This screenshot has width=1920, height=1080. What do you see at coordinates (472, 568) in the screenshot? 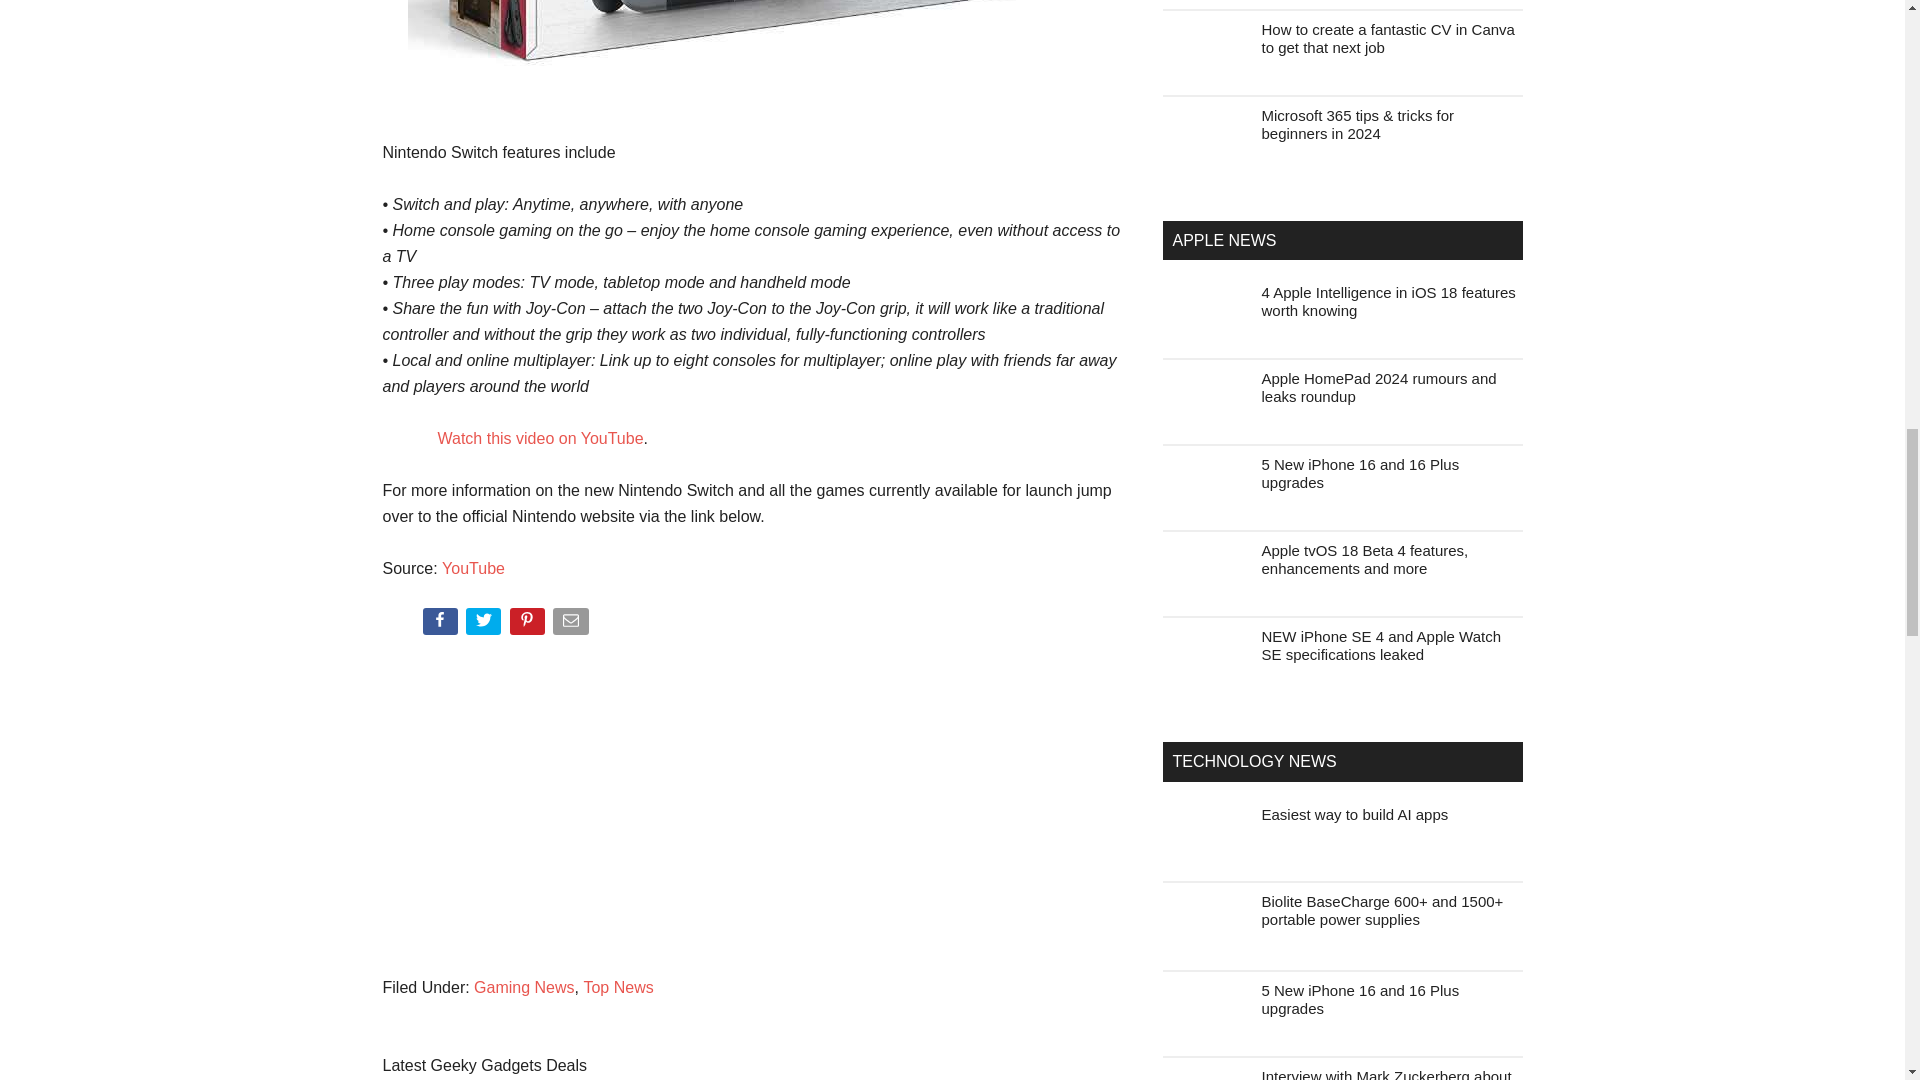
I see `YouTube` at bounding box center [472, 568].